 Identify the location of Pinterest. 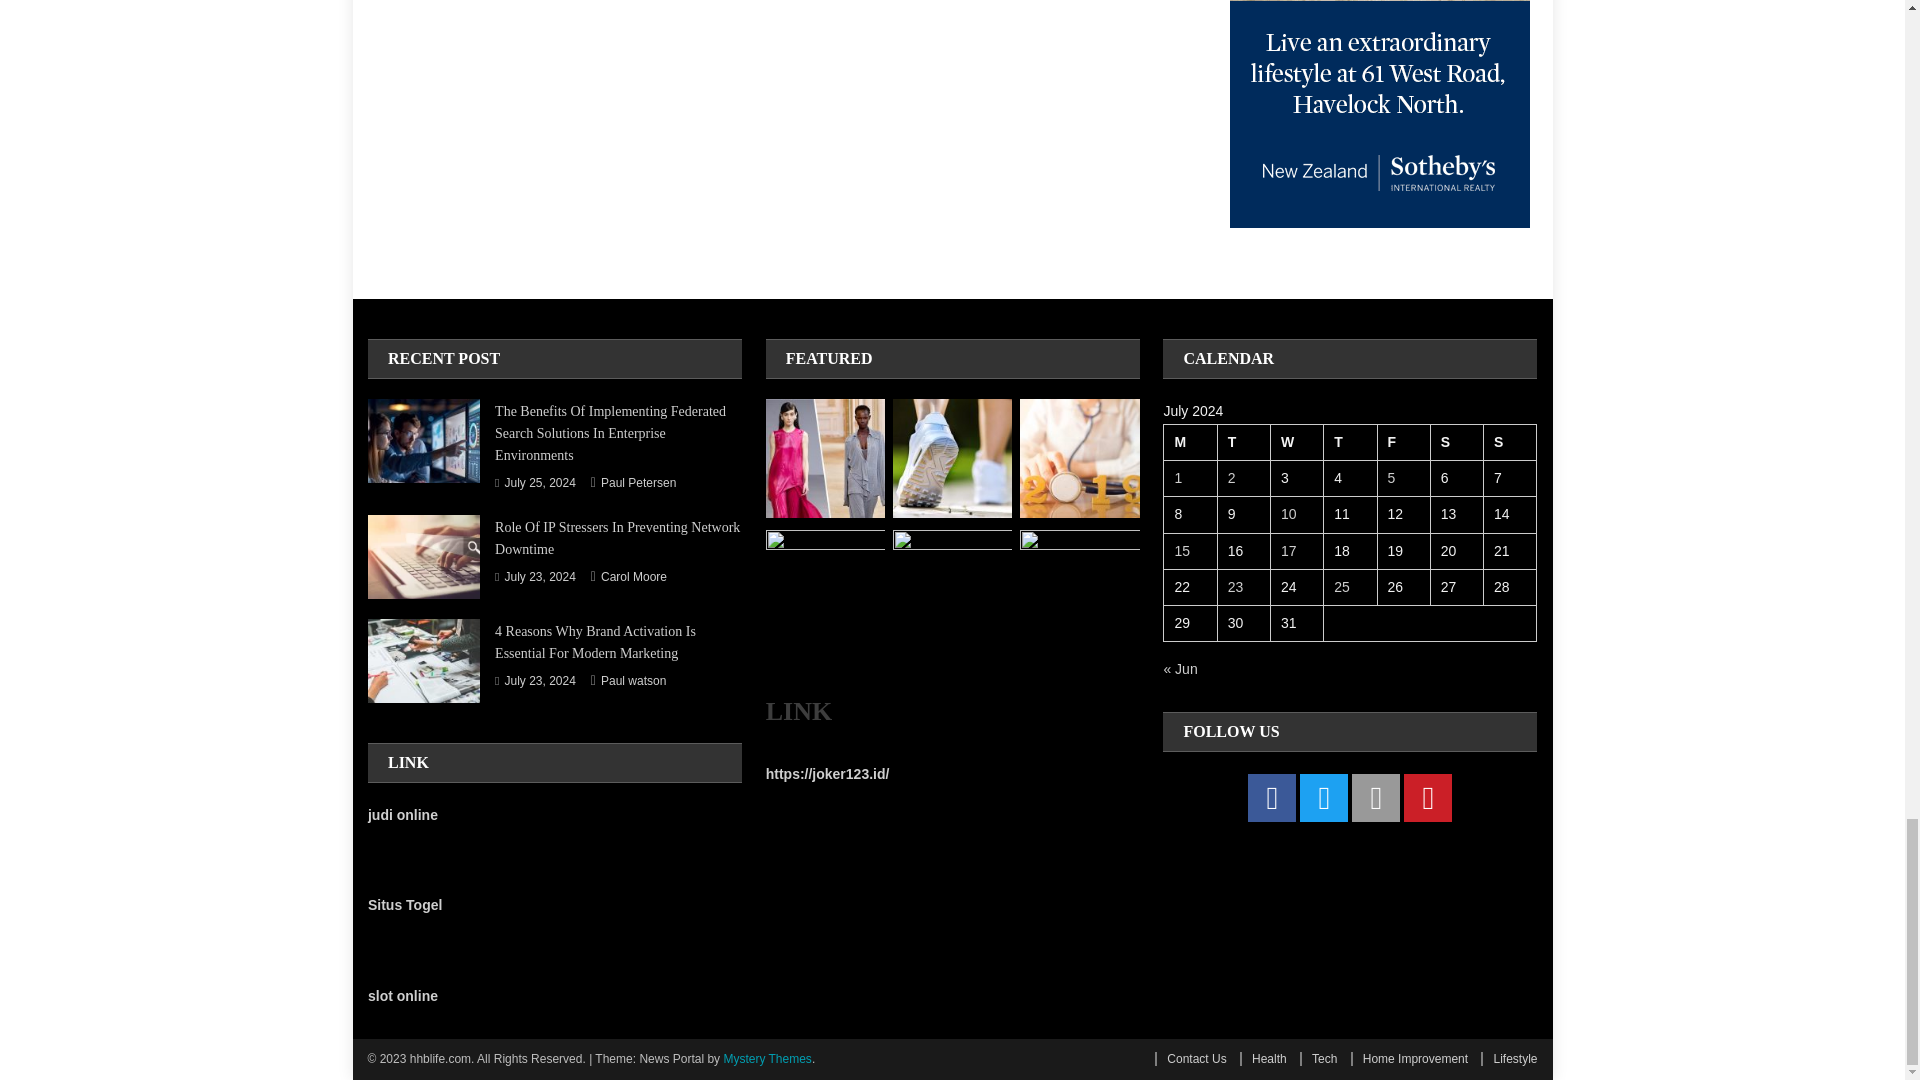
(1427, 798).